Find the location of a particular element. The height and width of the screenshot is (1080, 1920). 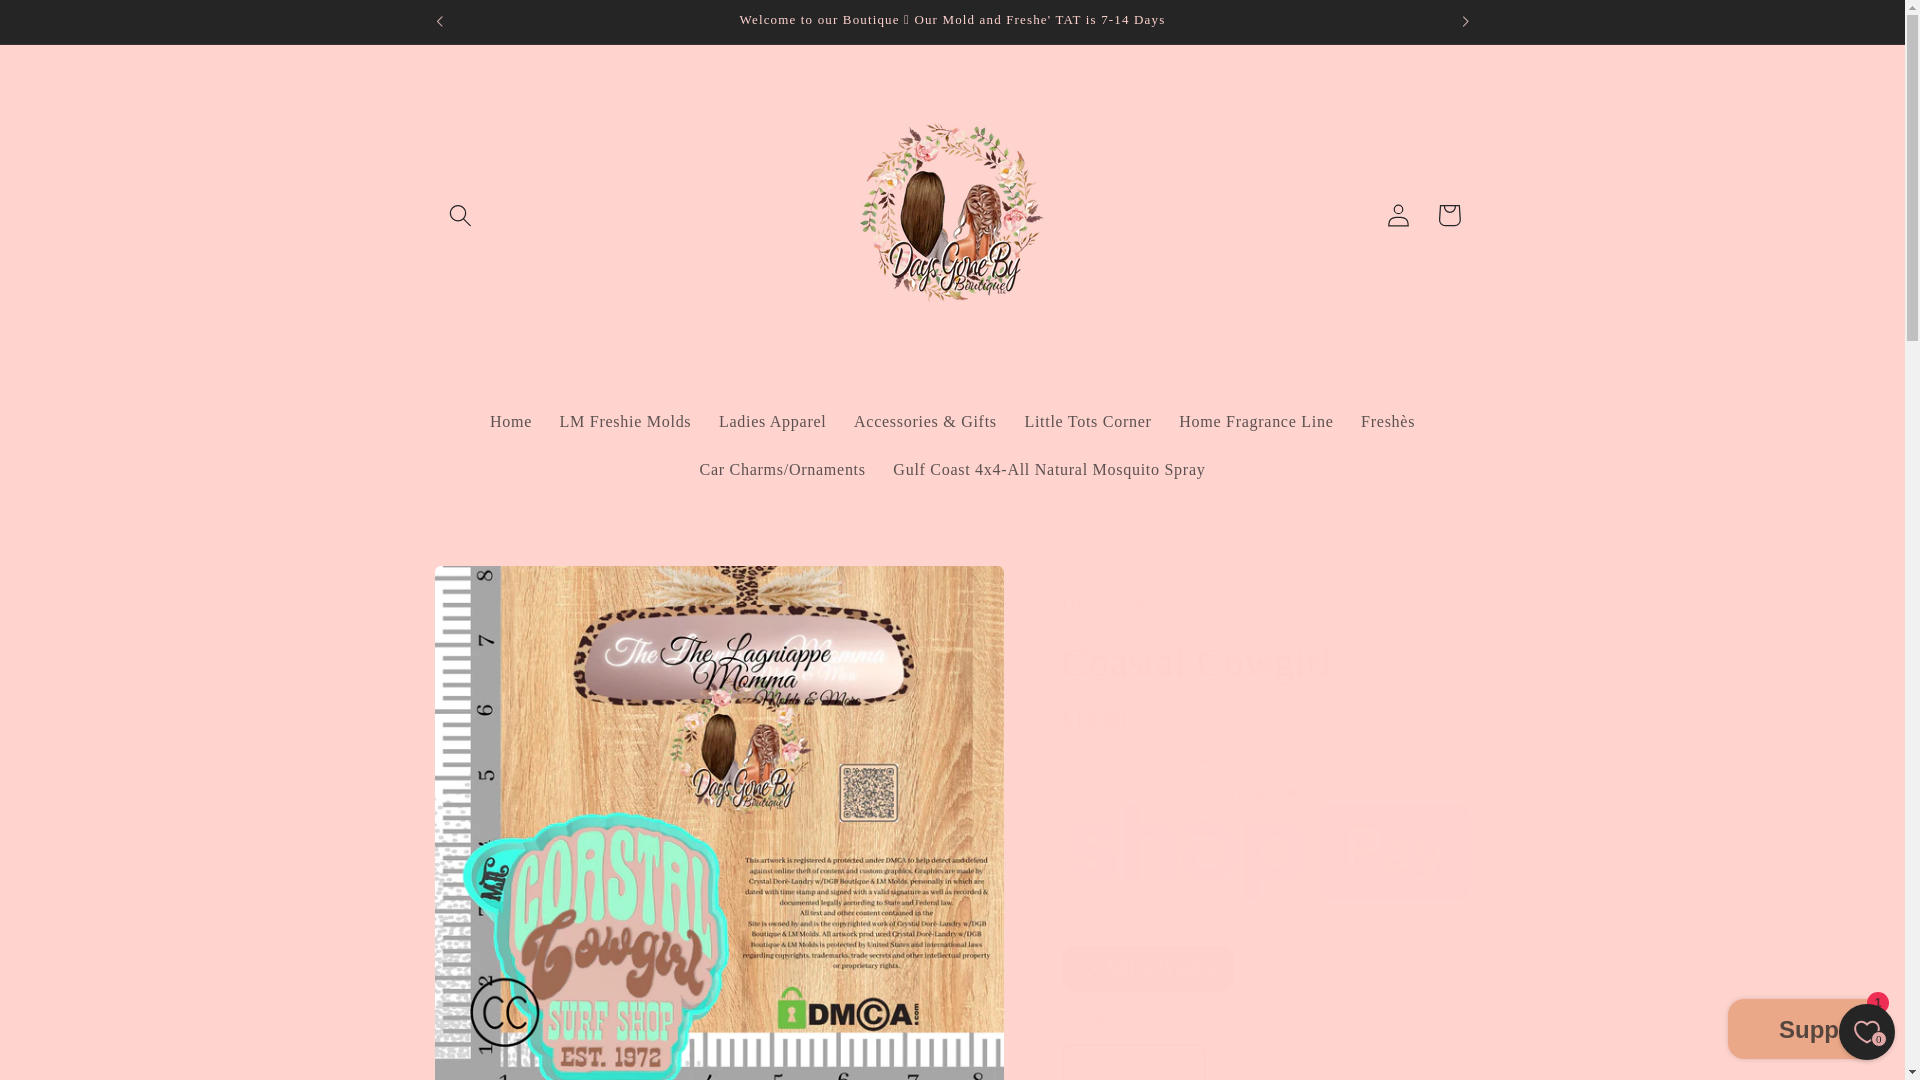

Home is located at coordinates (510, 422).